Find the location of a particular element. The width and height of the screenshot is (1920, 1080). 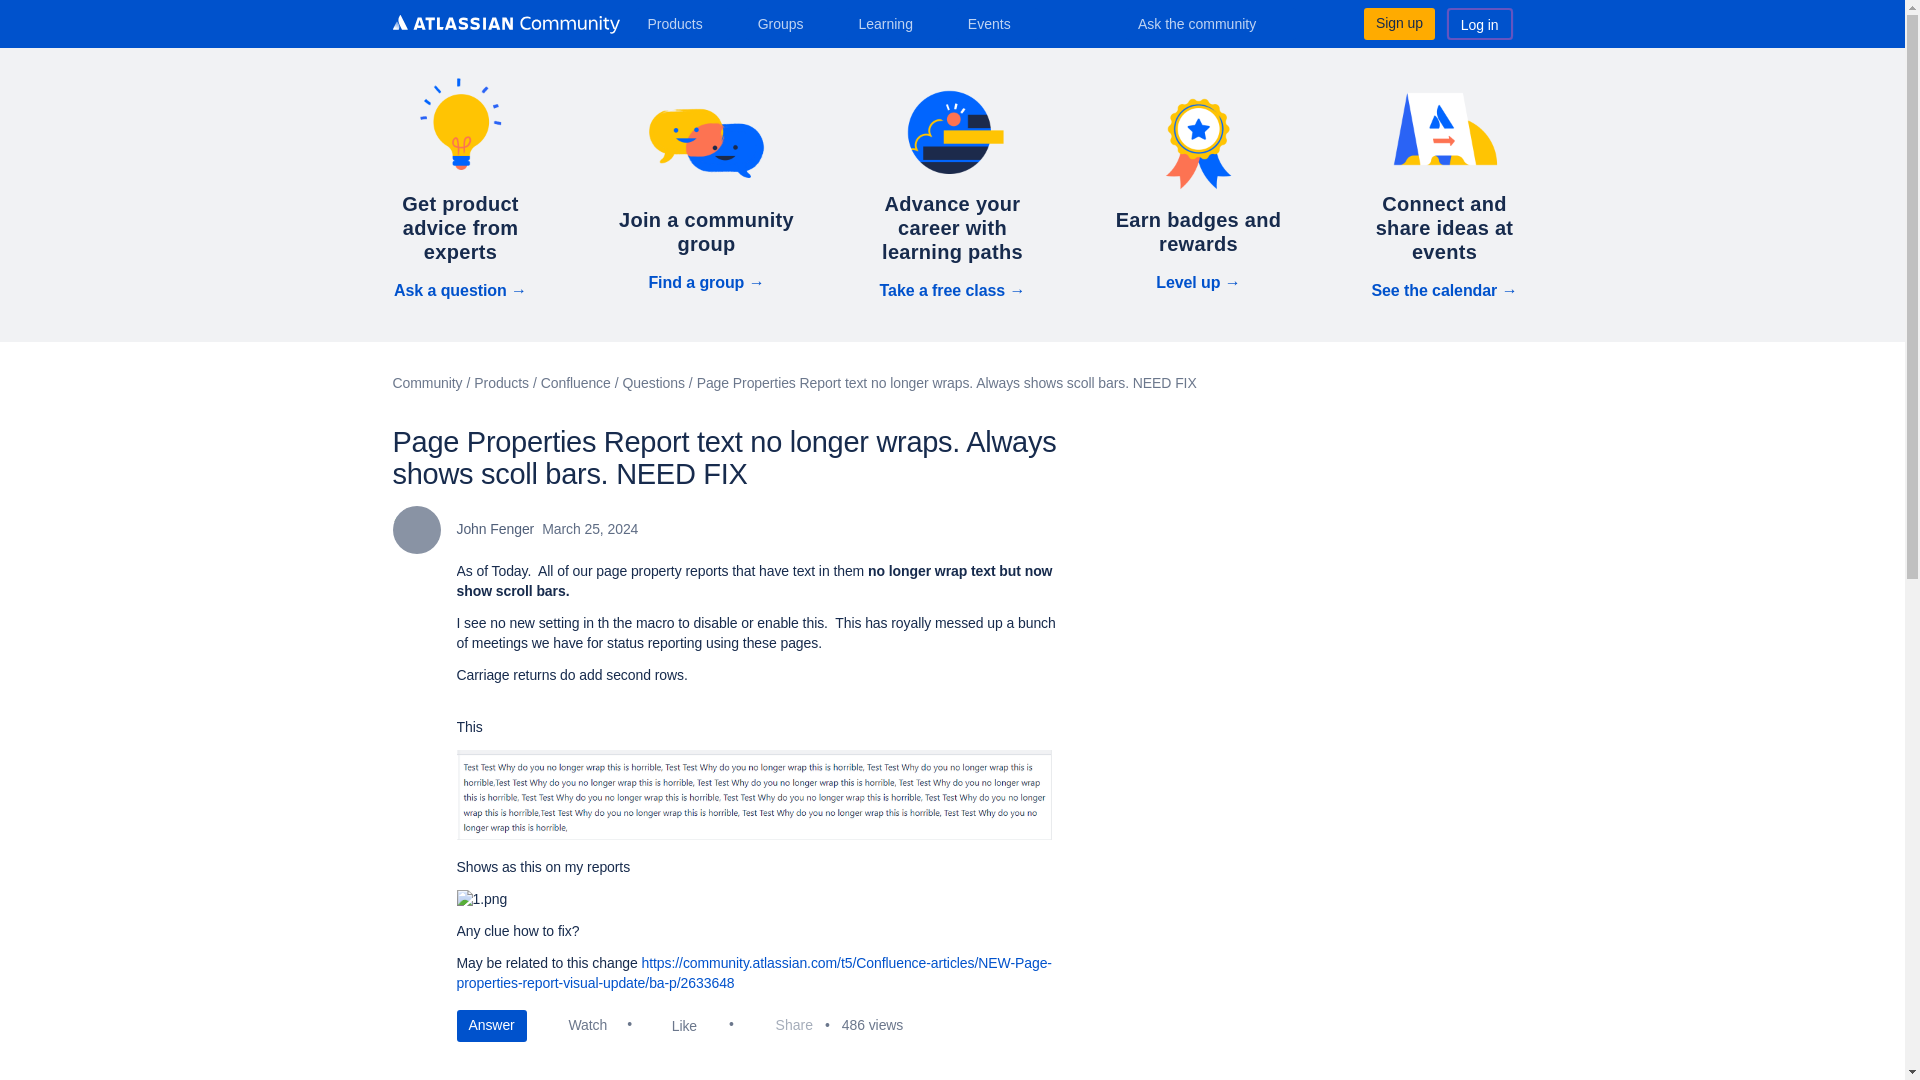

Learning is located at coordinates (892, 23).